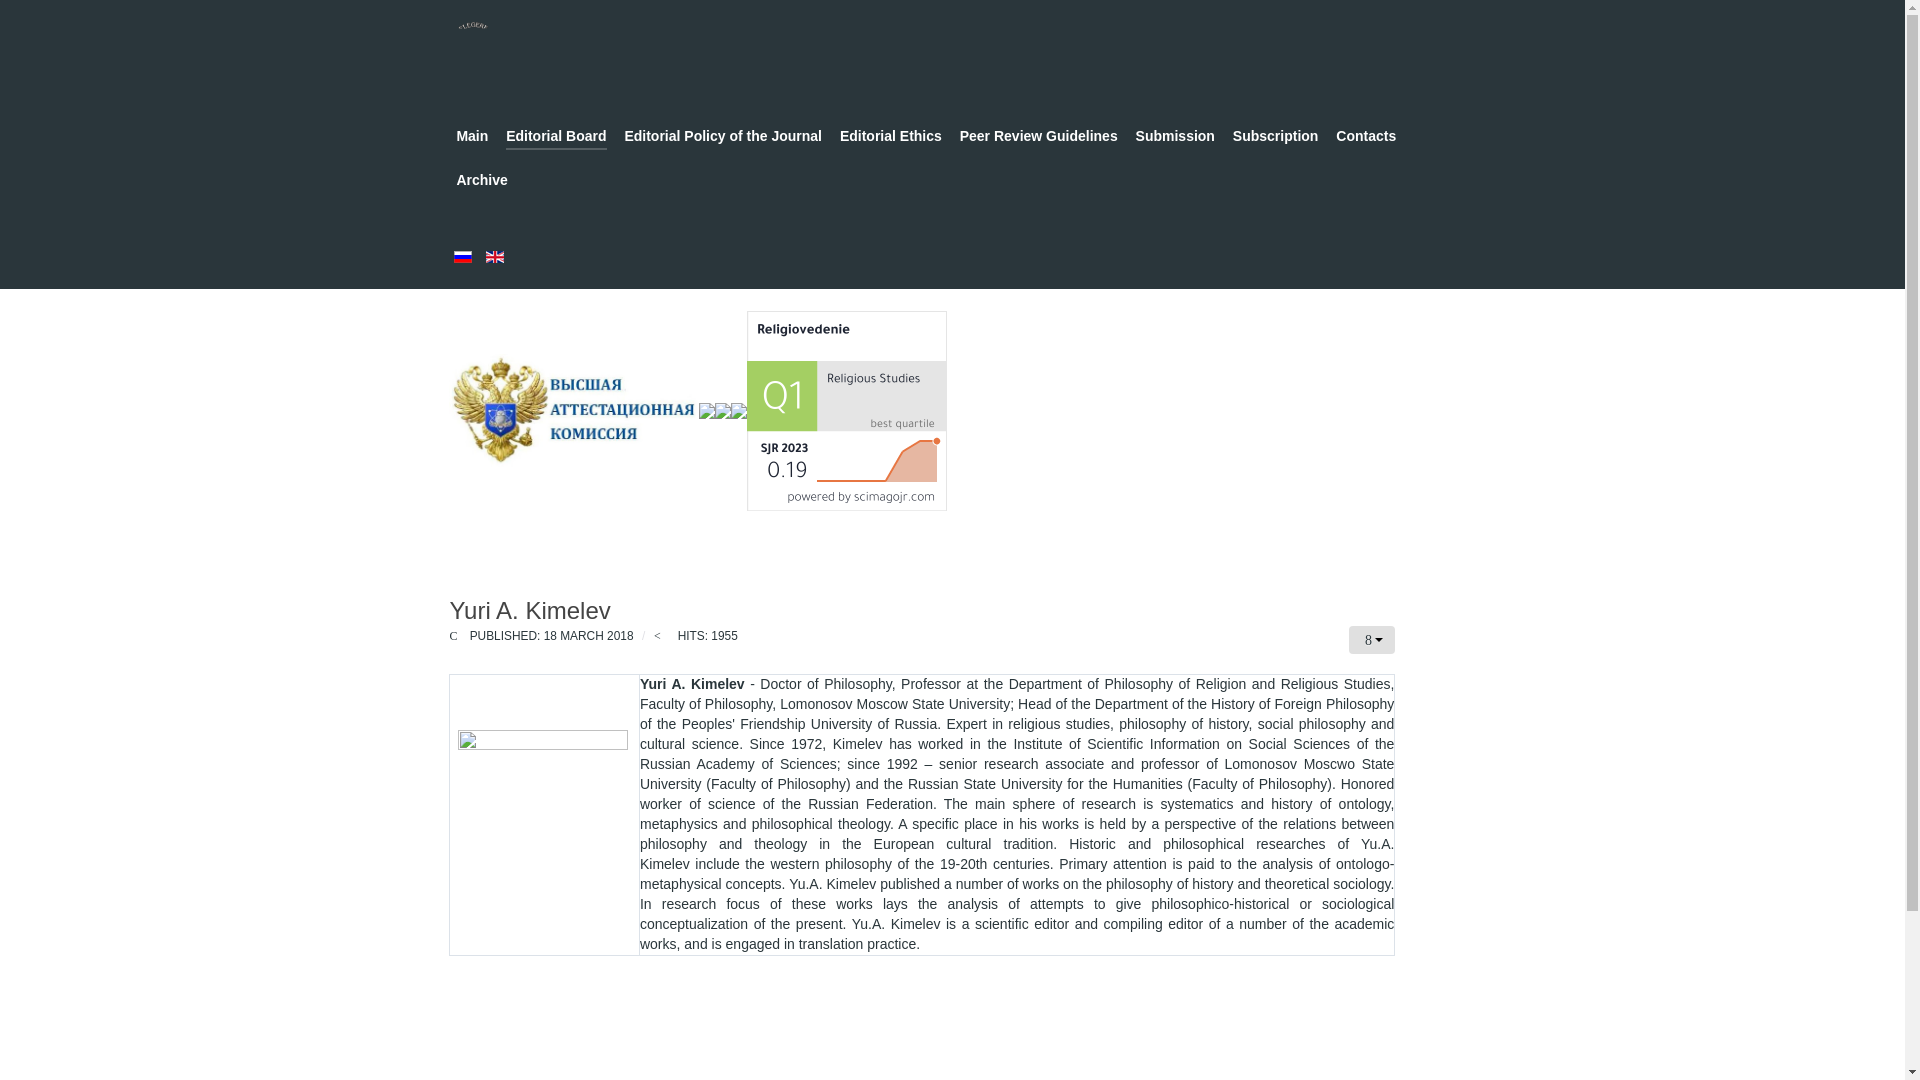  What do you see at coordinates (722, 138) in the screenshot?
I see `Editorial Policy of the Journal` at bounding box center [722, 138].